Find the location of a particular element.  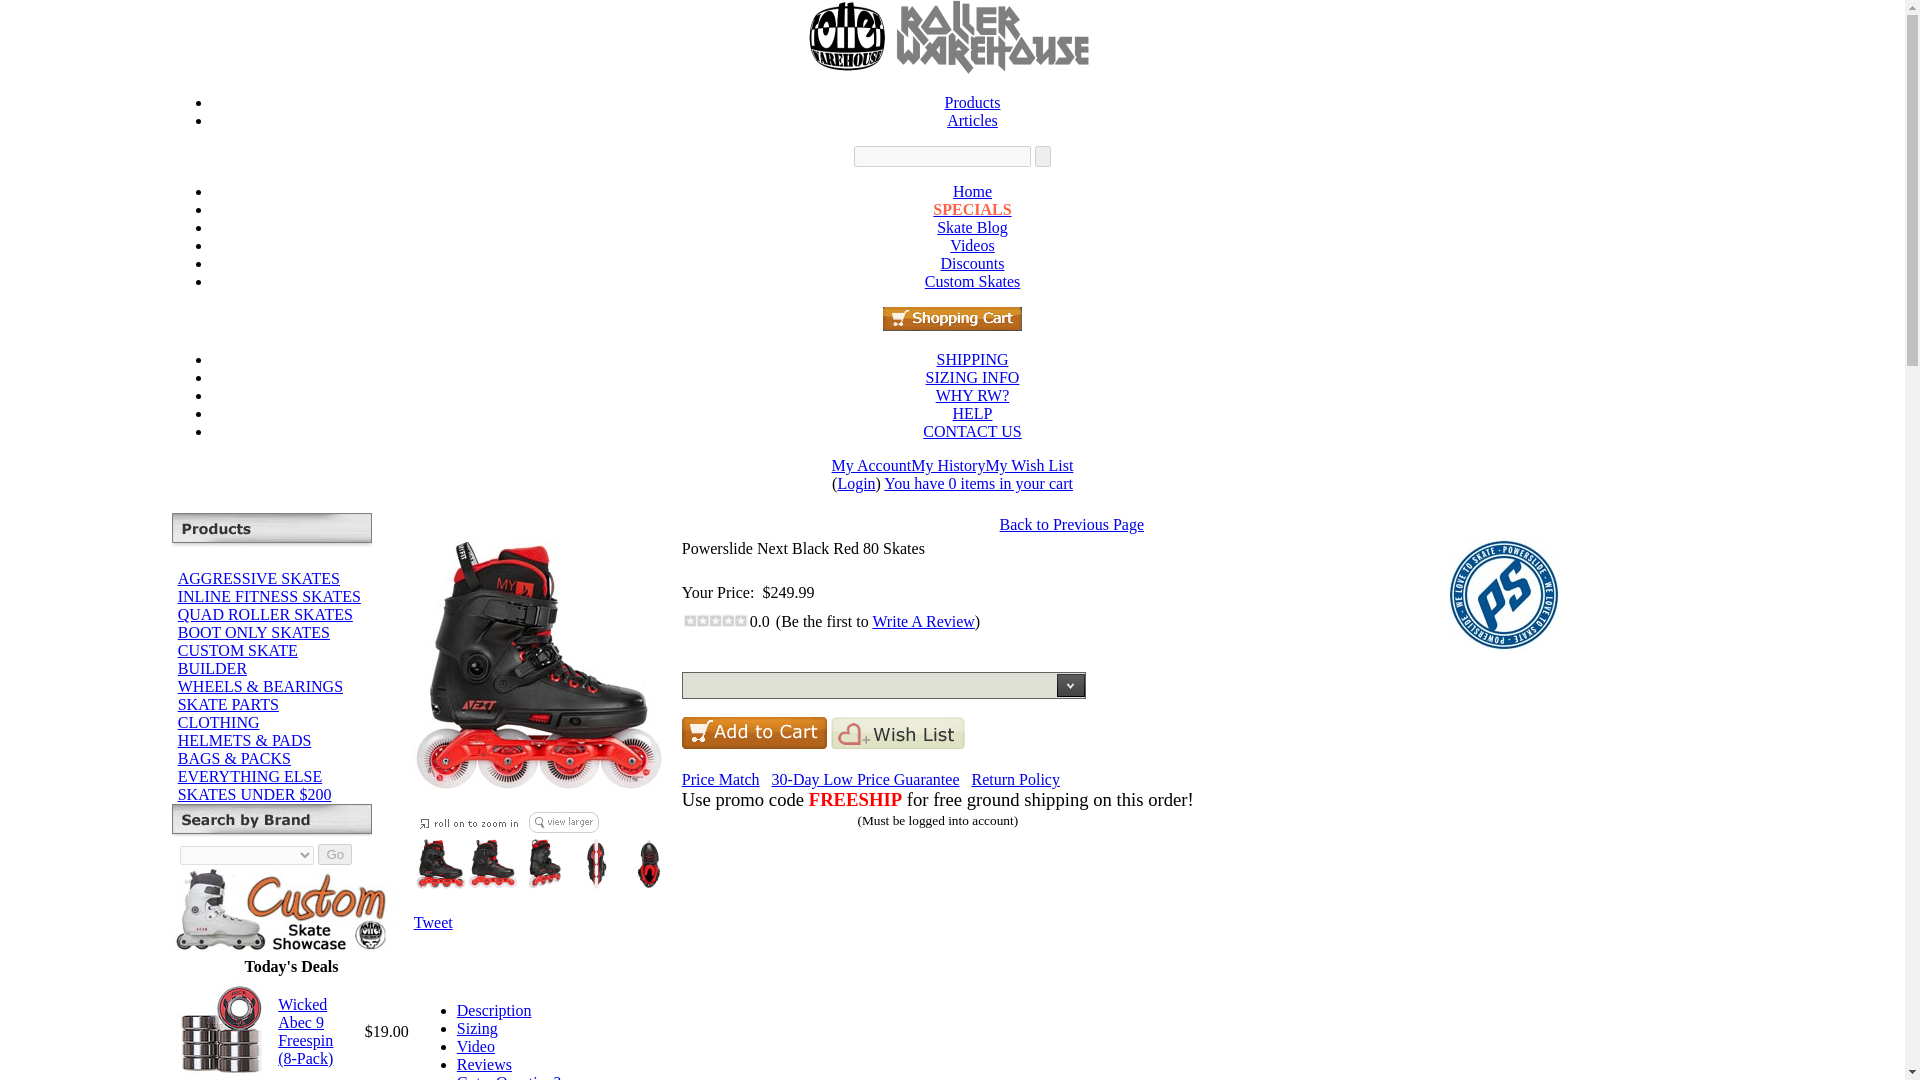

SIZING INFO is located at coordinates (972, 377).